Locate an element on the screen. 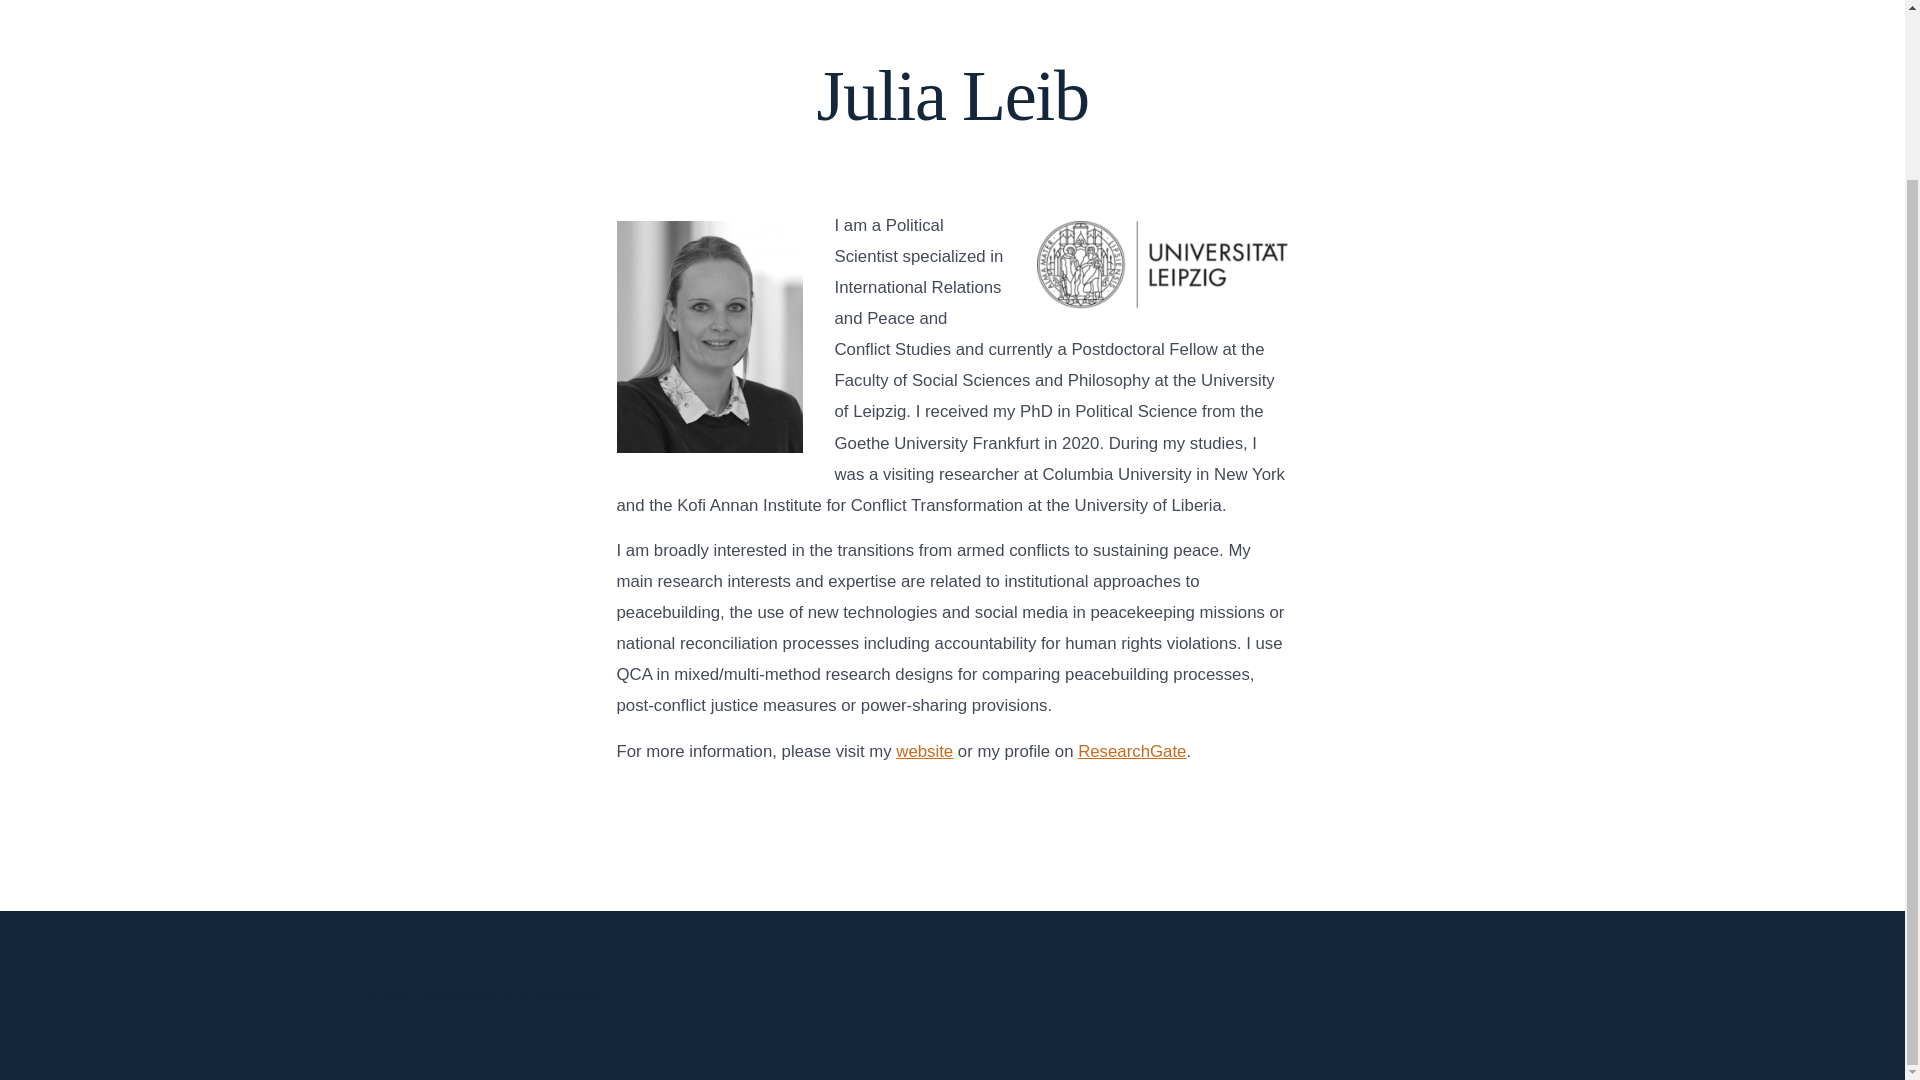 This screenshot has height=1080, width=1920. ResearchGate is located at coordinates (1132, 751).